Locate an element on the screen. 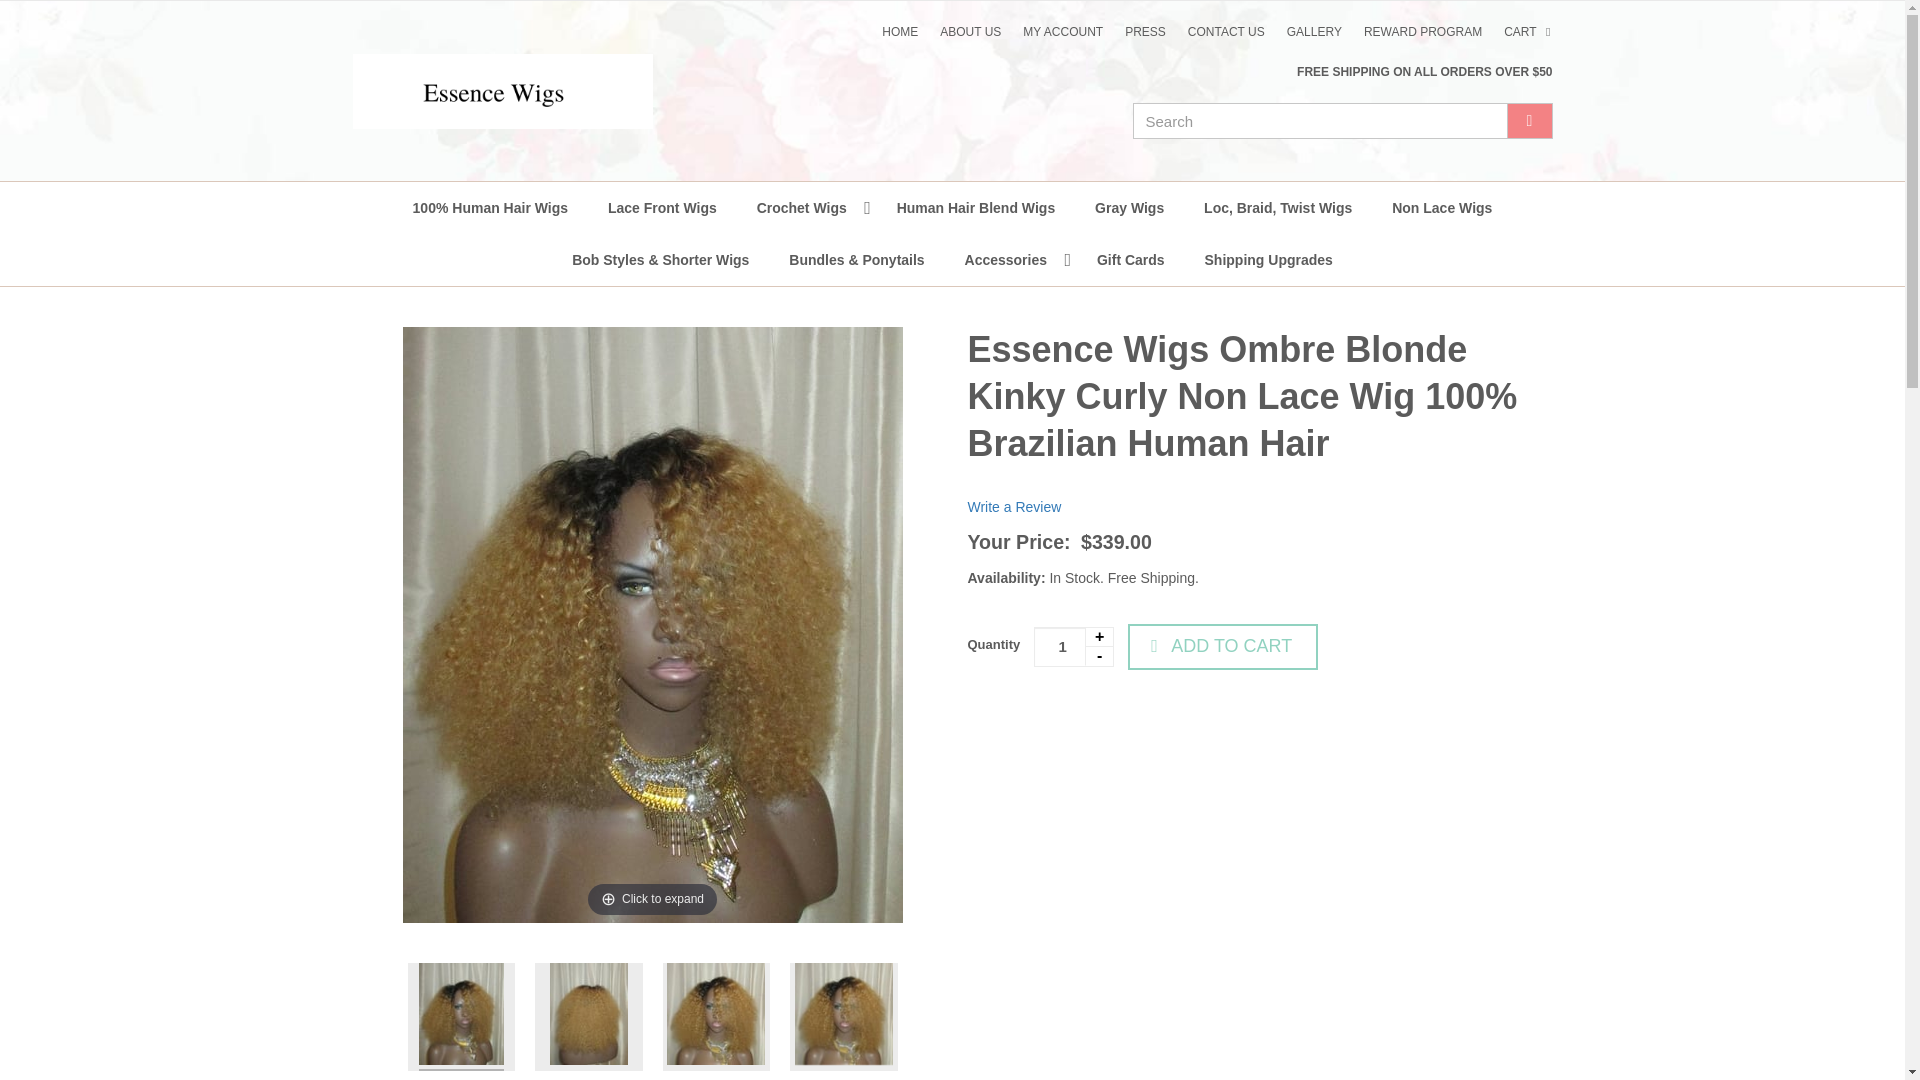  Non Lace Wigs is located at coordinates (1442, 208).